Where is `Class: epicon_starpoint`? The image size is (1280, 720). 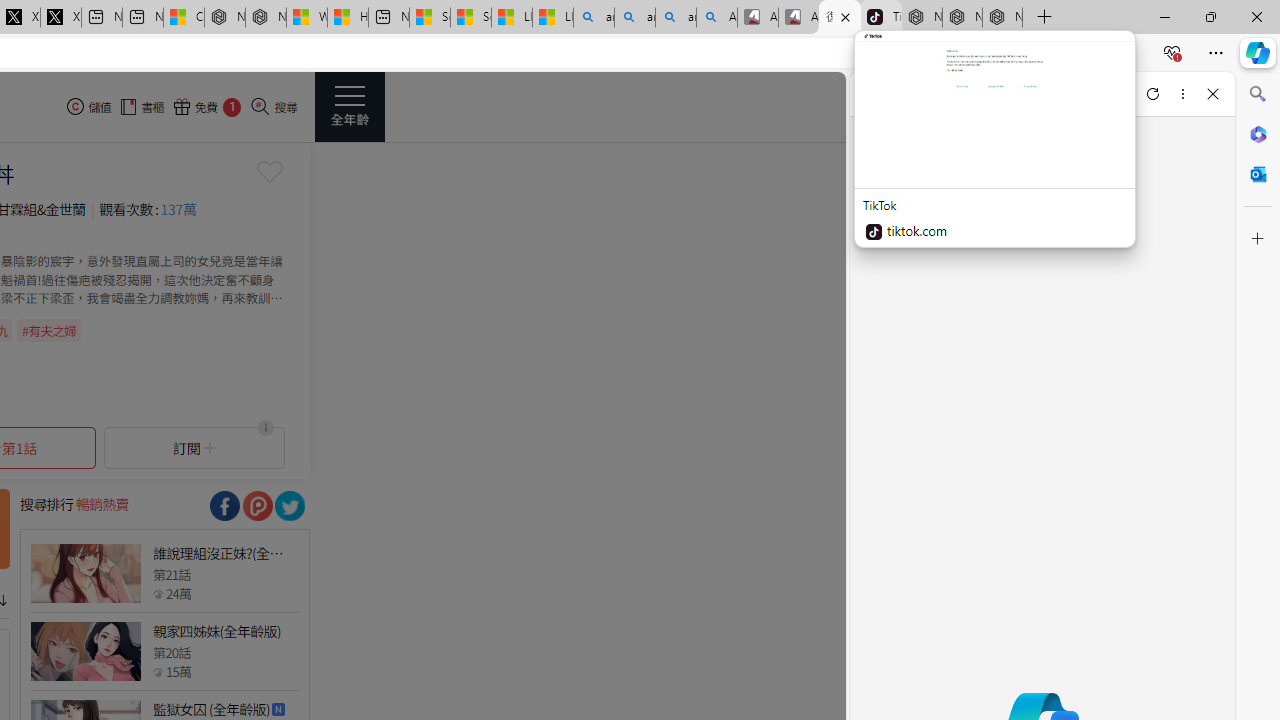 Class: epicon_starpoint is located at coordinates (158, 671).